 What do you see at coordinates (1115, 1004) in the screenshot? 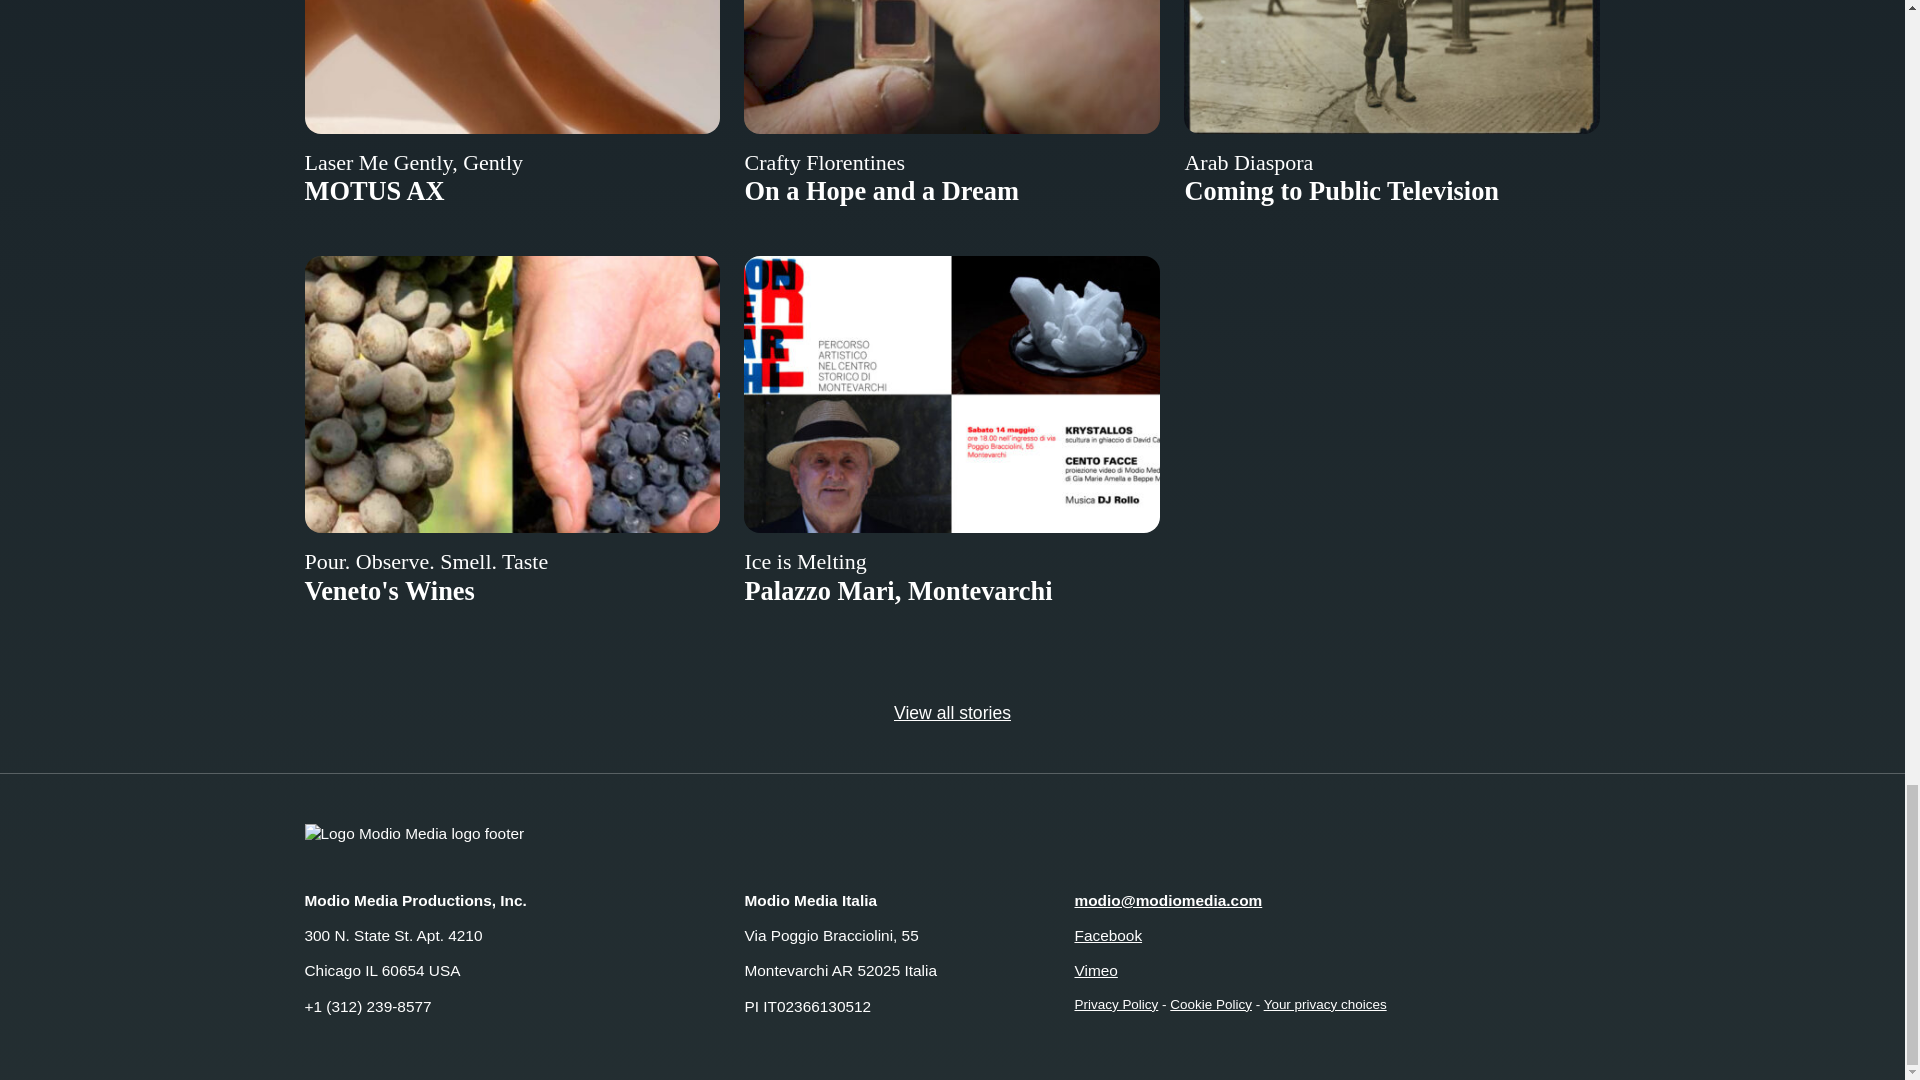
I see `Privacy Policy` at bounding box center [1115, 1004].